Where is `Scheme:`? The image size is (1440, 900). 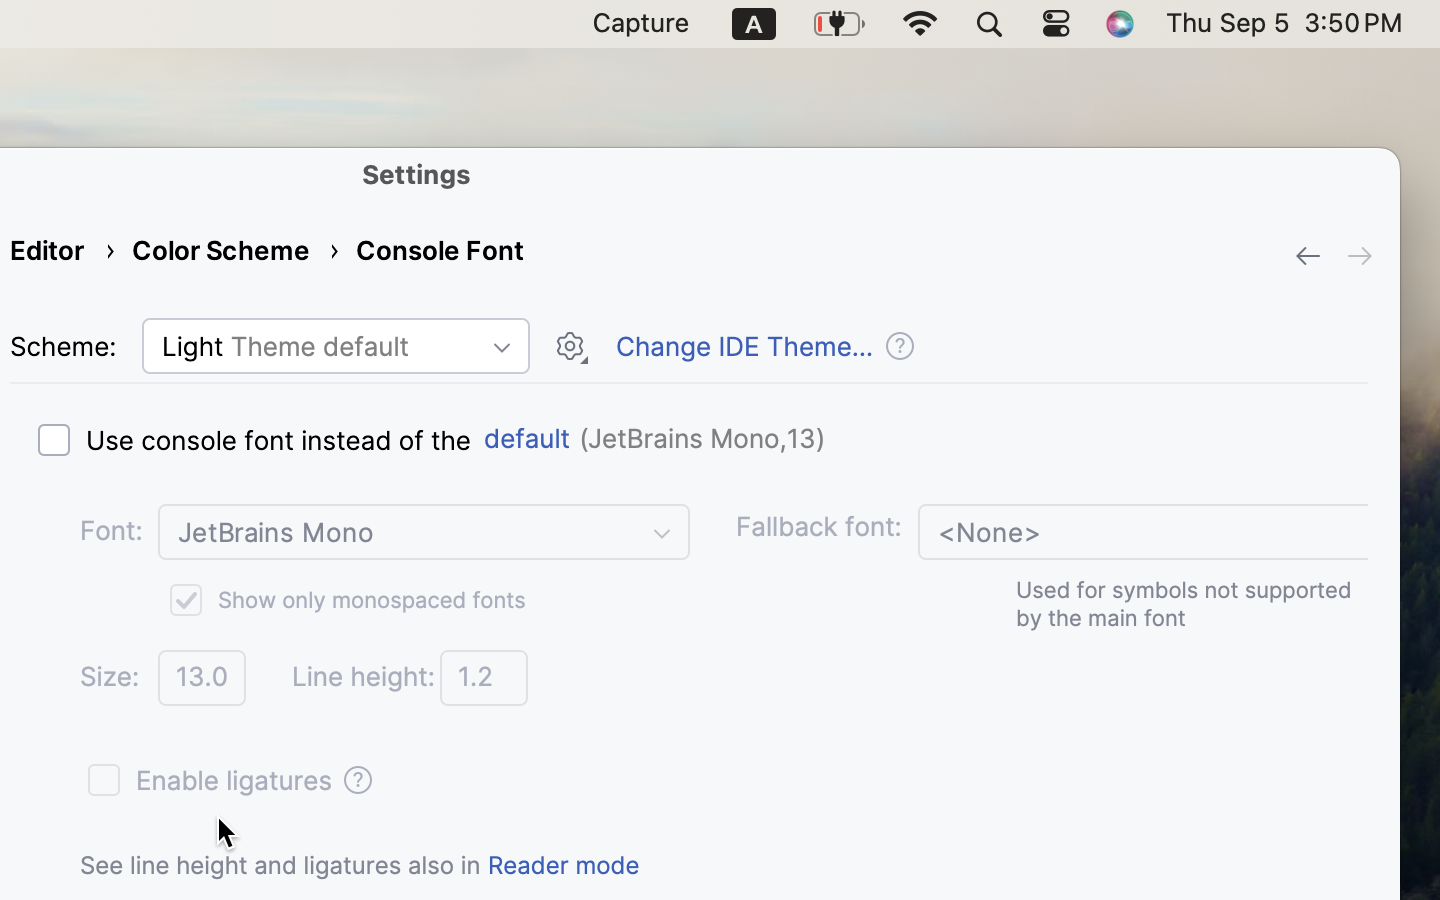 Scheme: is located at coordinates (63, 347).